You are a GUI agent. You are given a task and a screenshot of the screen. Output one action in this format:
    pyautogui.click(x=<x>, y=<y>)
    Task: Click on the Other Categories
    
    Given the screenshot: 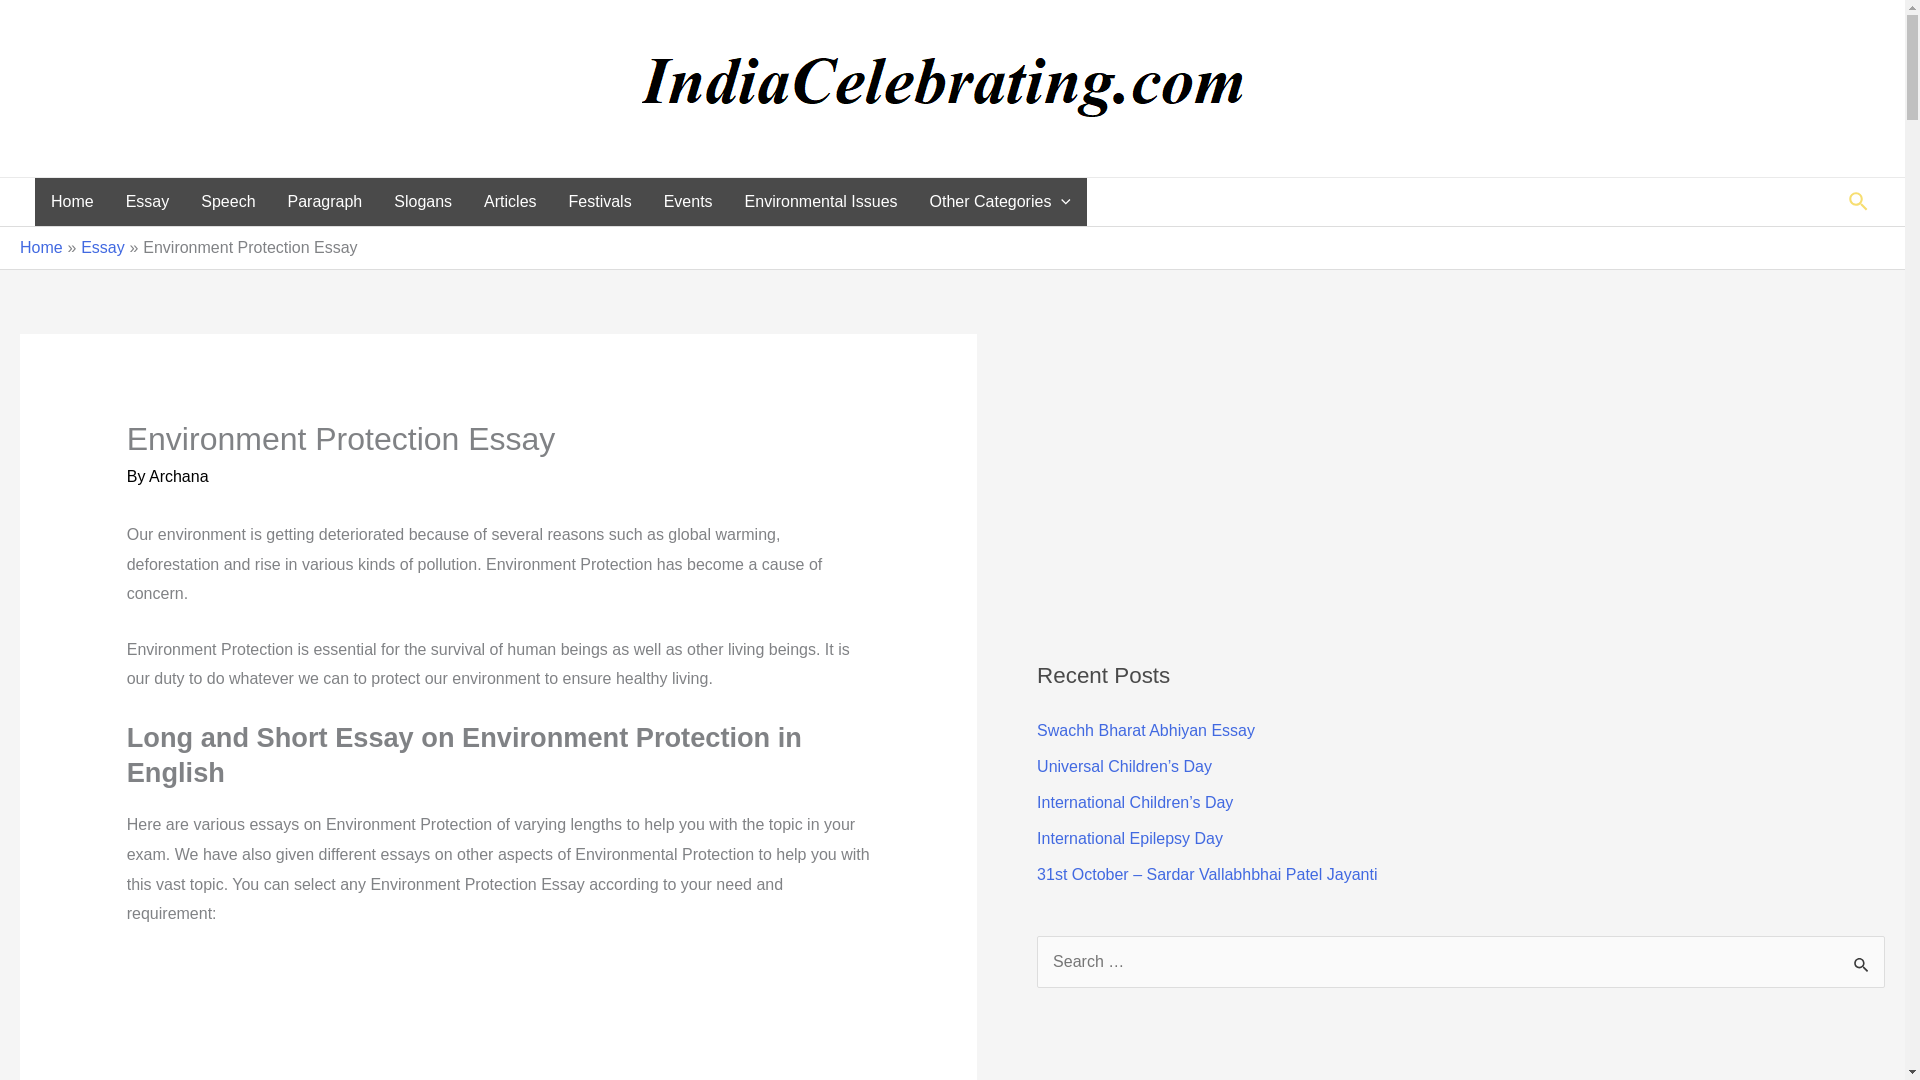 What is the action you would take?
    pyautogui.click(x=1000, y=202)
    